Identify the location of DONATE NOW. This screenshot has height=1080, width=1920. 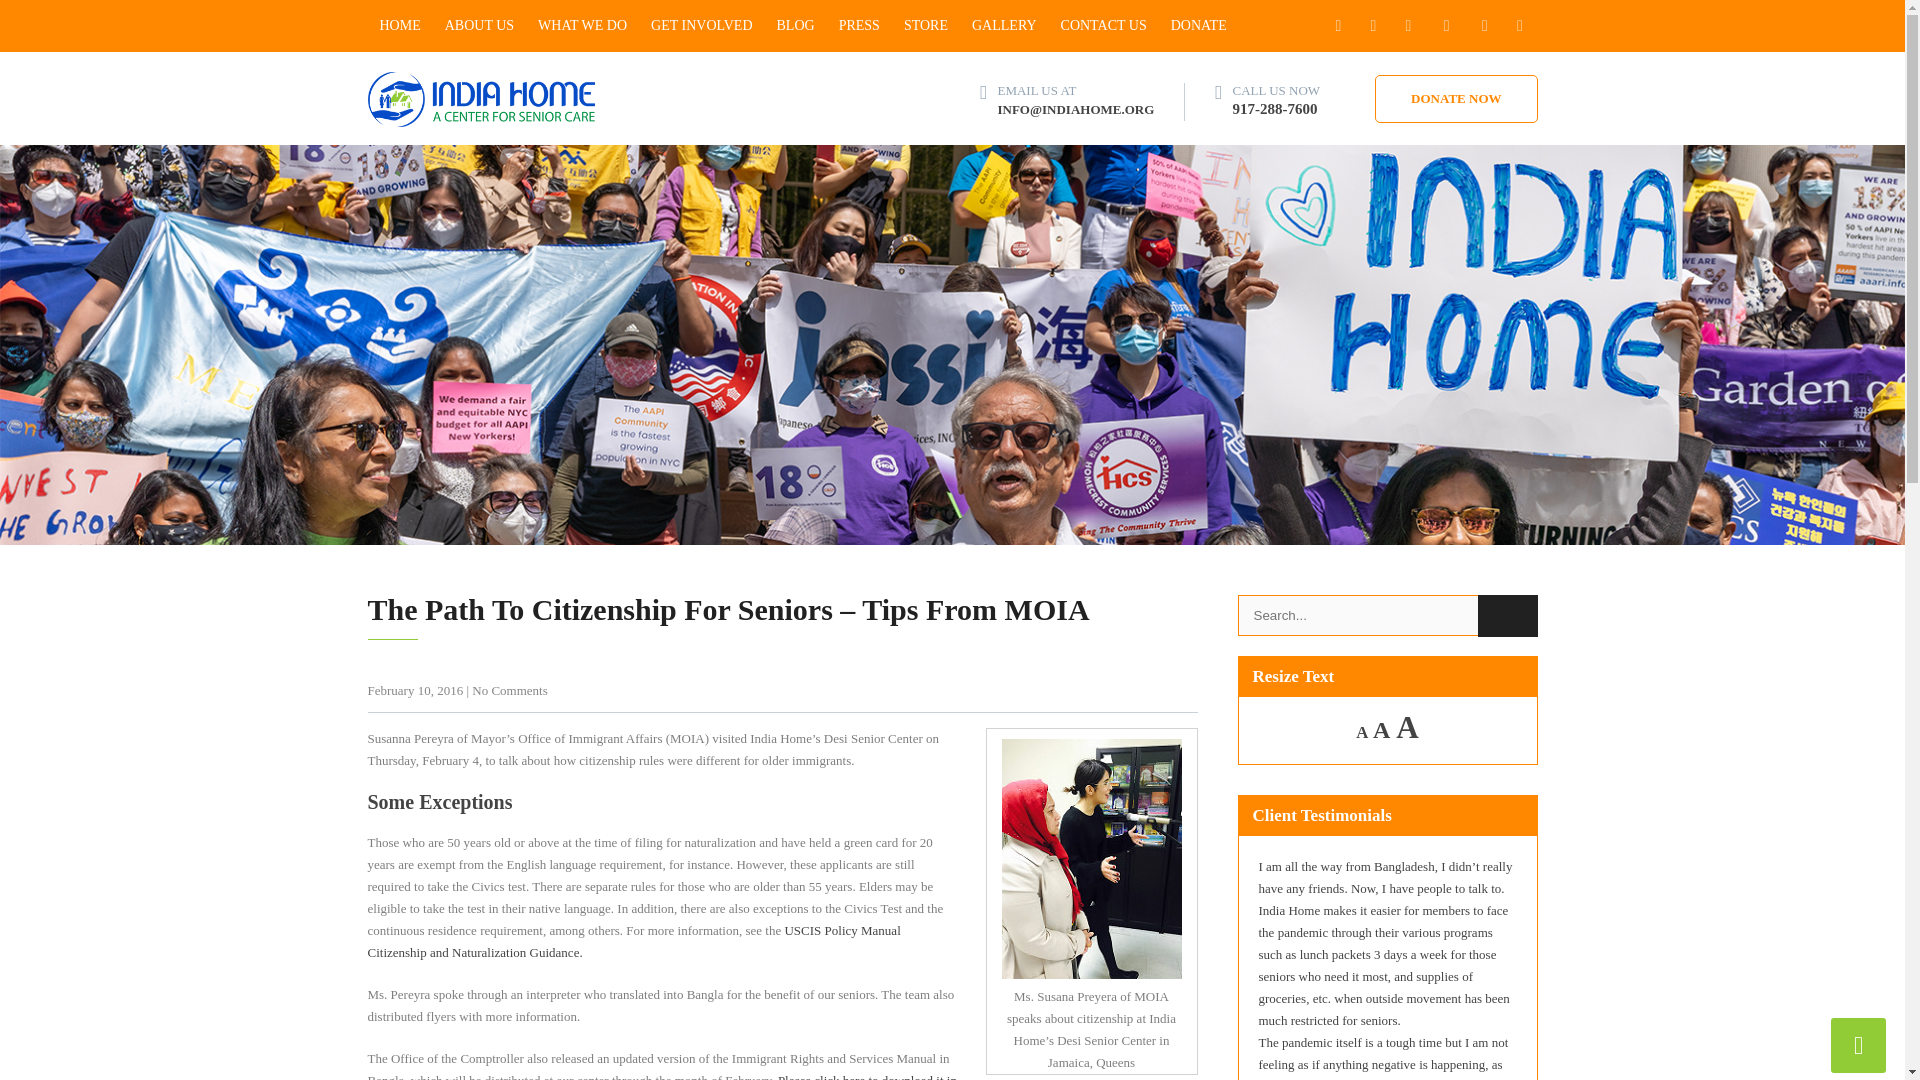
(1456, 98).